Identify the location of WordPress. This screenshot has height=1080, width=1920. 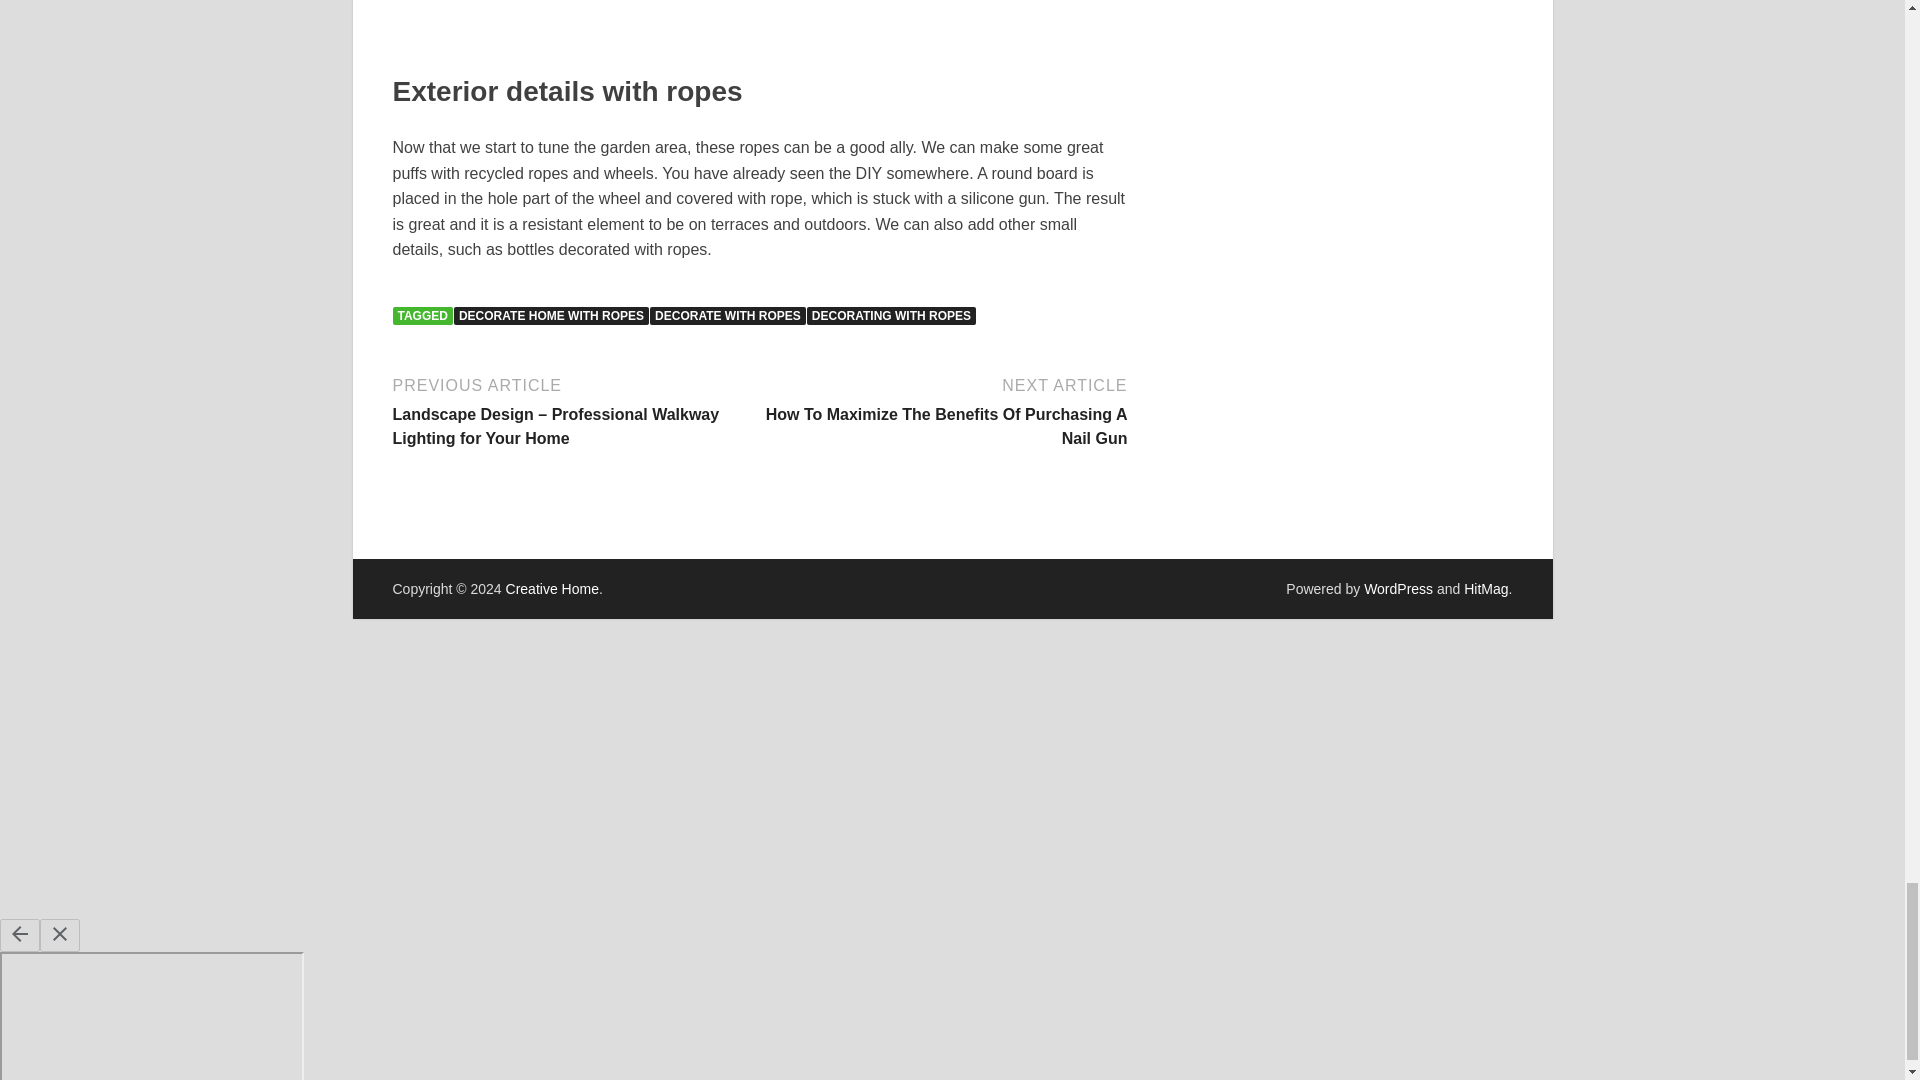
(1398, 589).